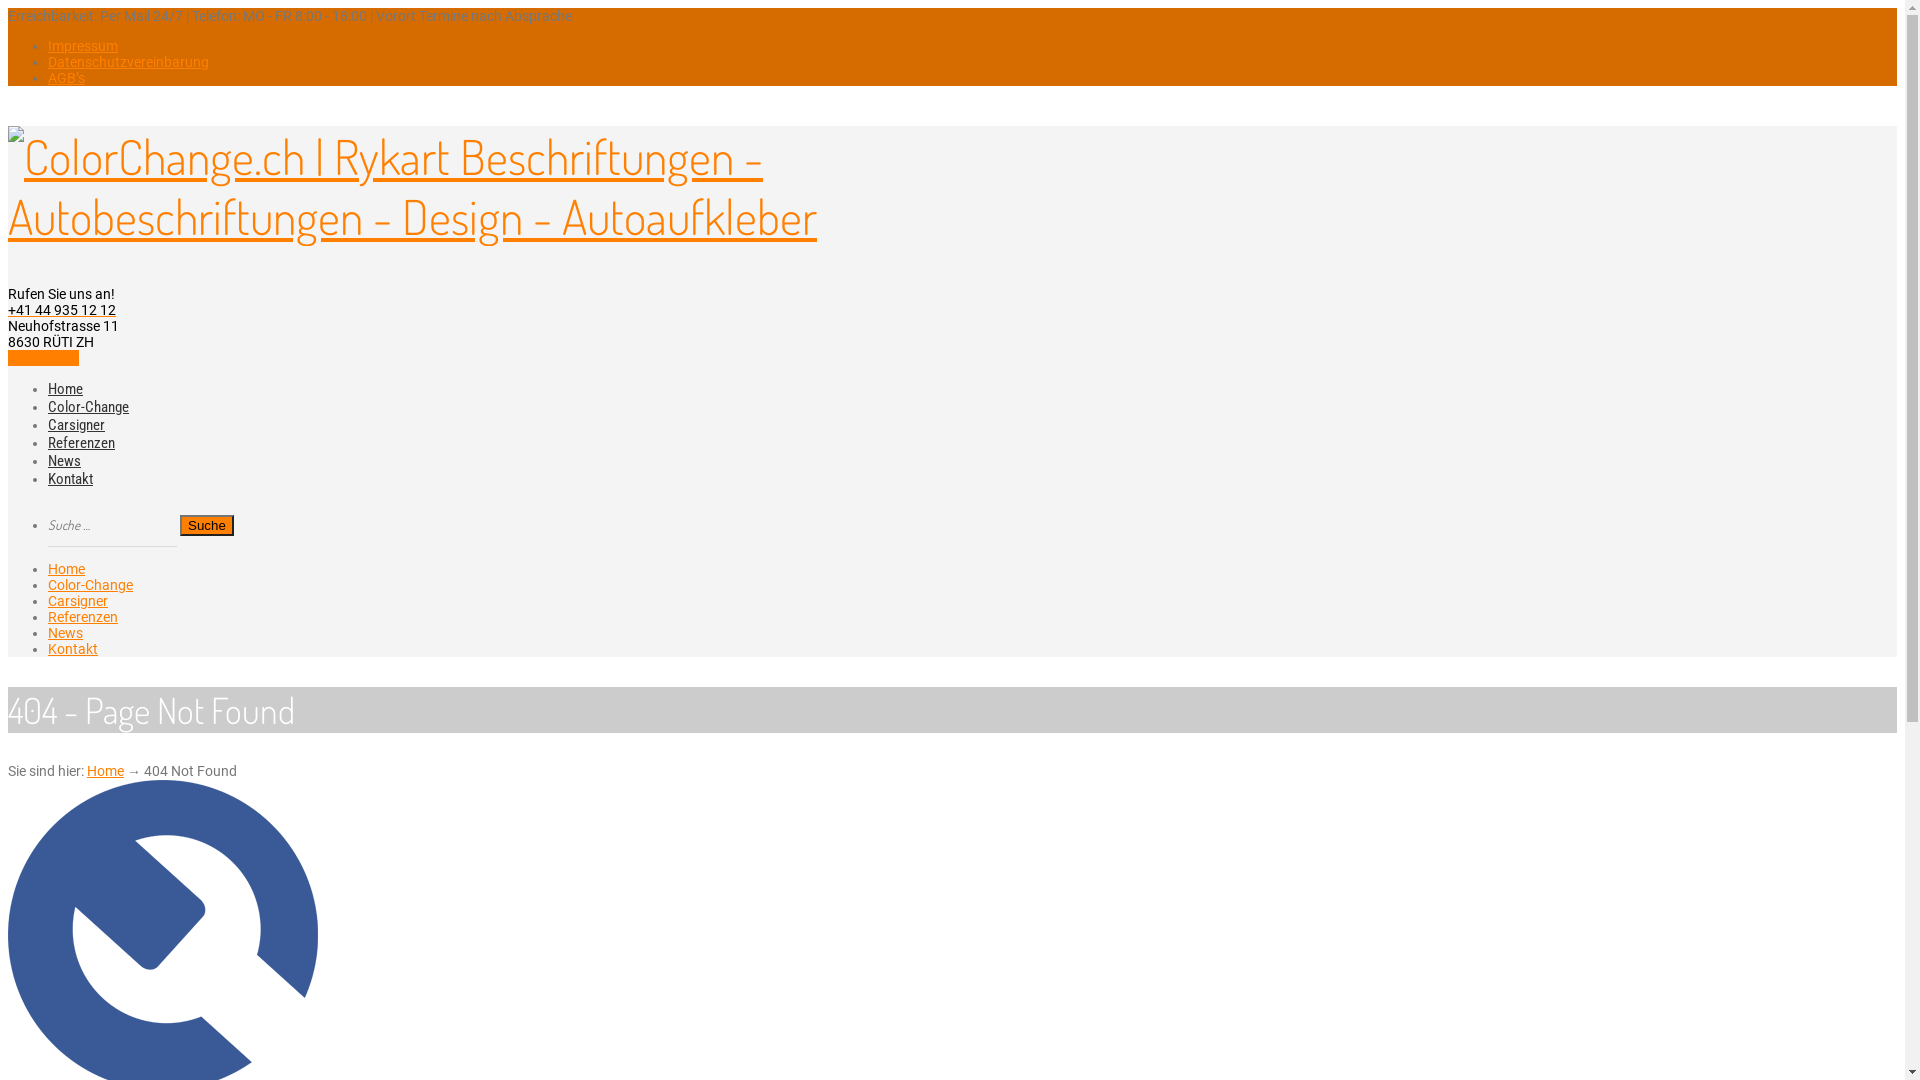 This screenshot has height=1080, width=1920. Describe the element at coordinates (66, 633) in the screenshot. I see `News` at that location.